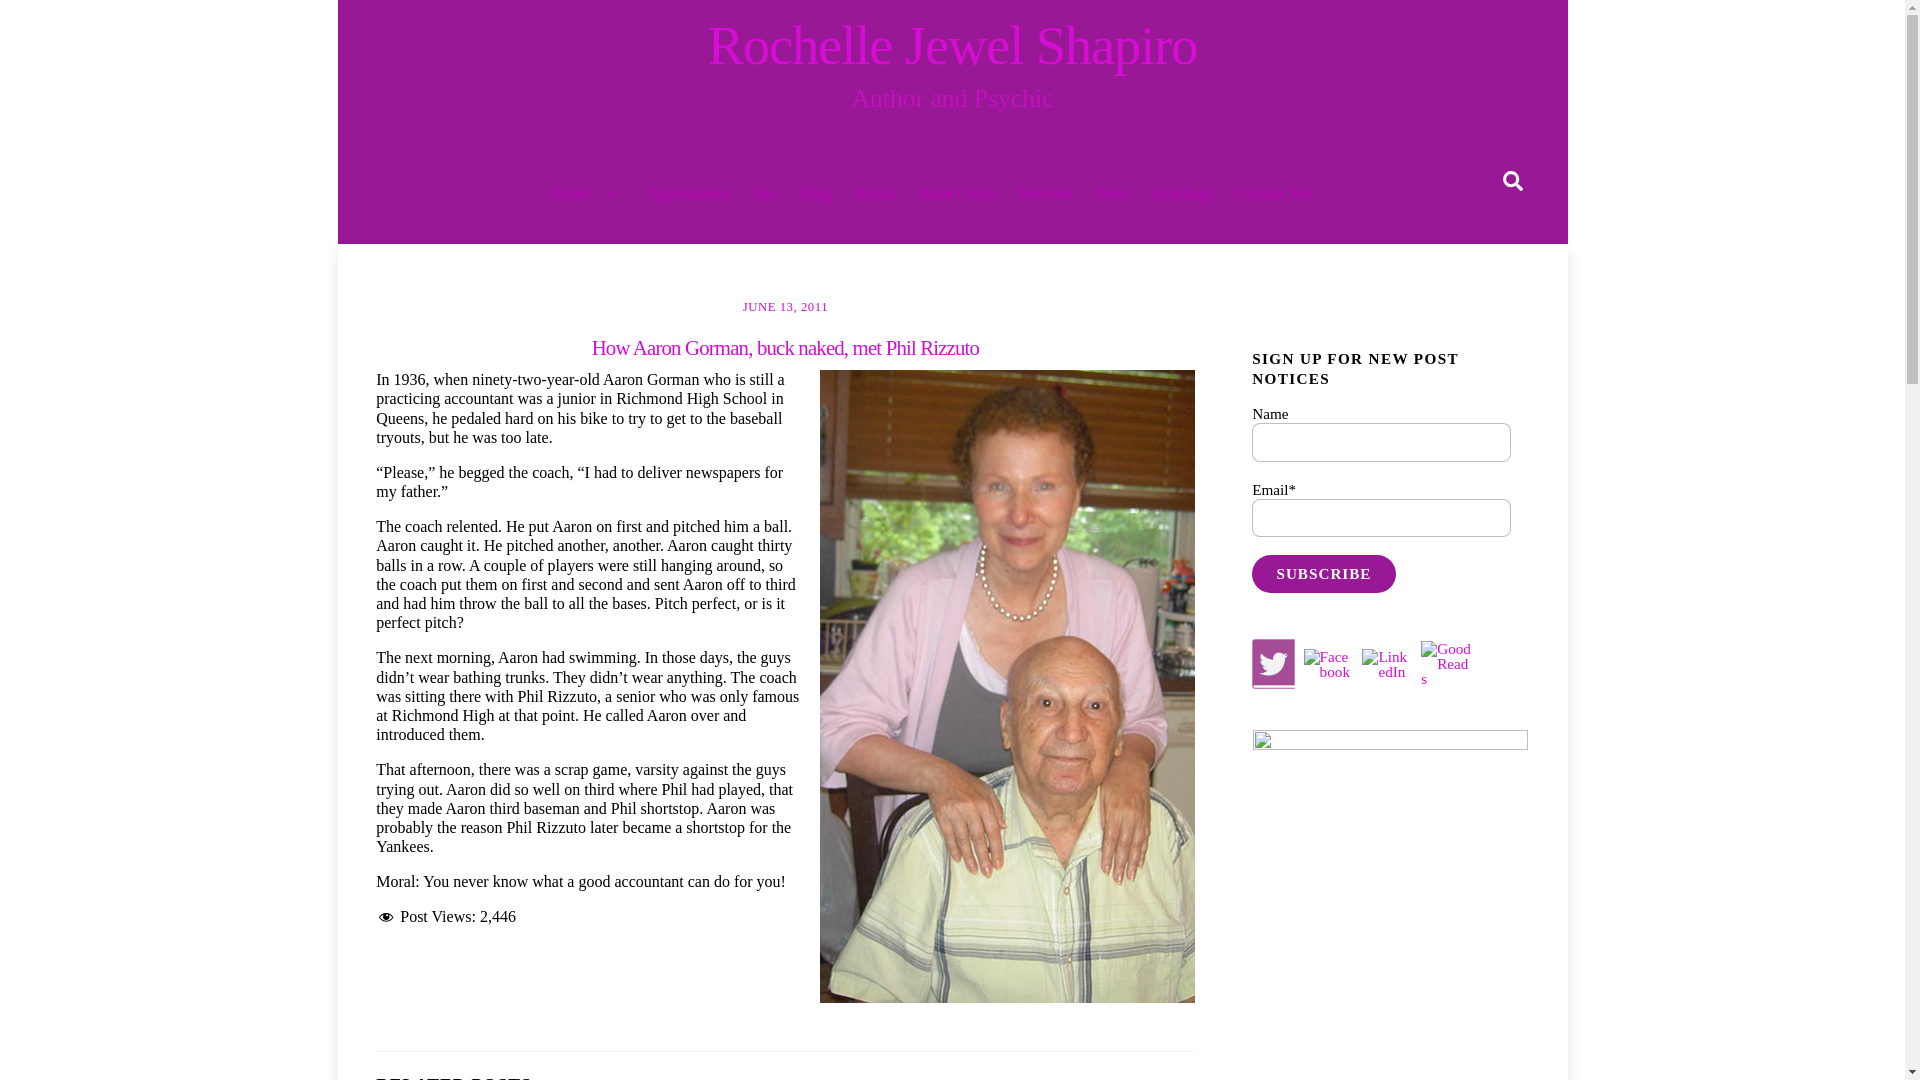 This screenshot has height=1080, width=1920. I want to click on Subscribe, so click(1323, 574).